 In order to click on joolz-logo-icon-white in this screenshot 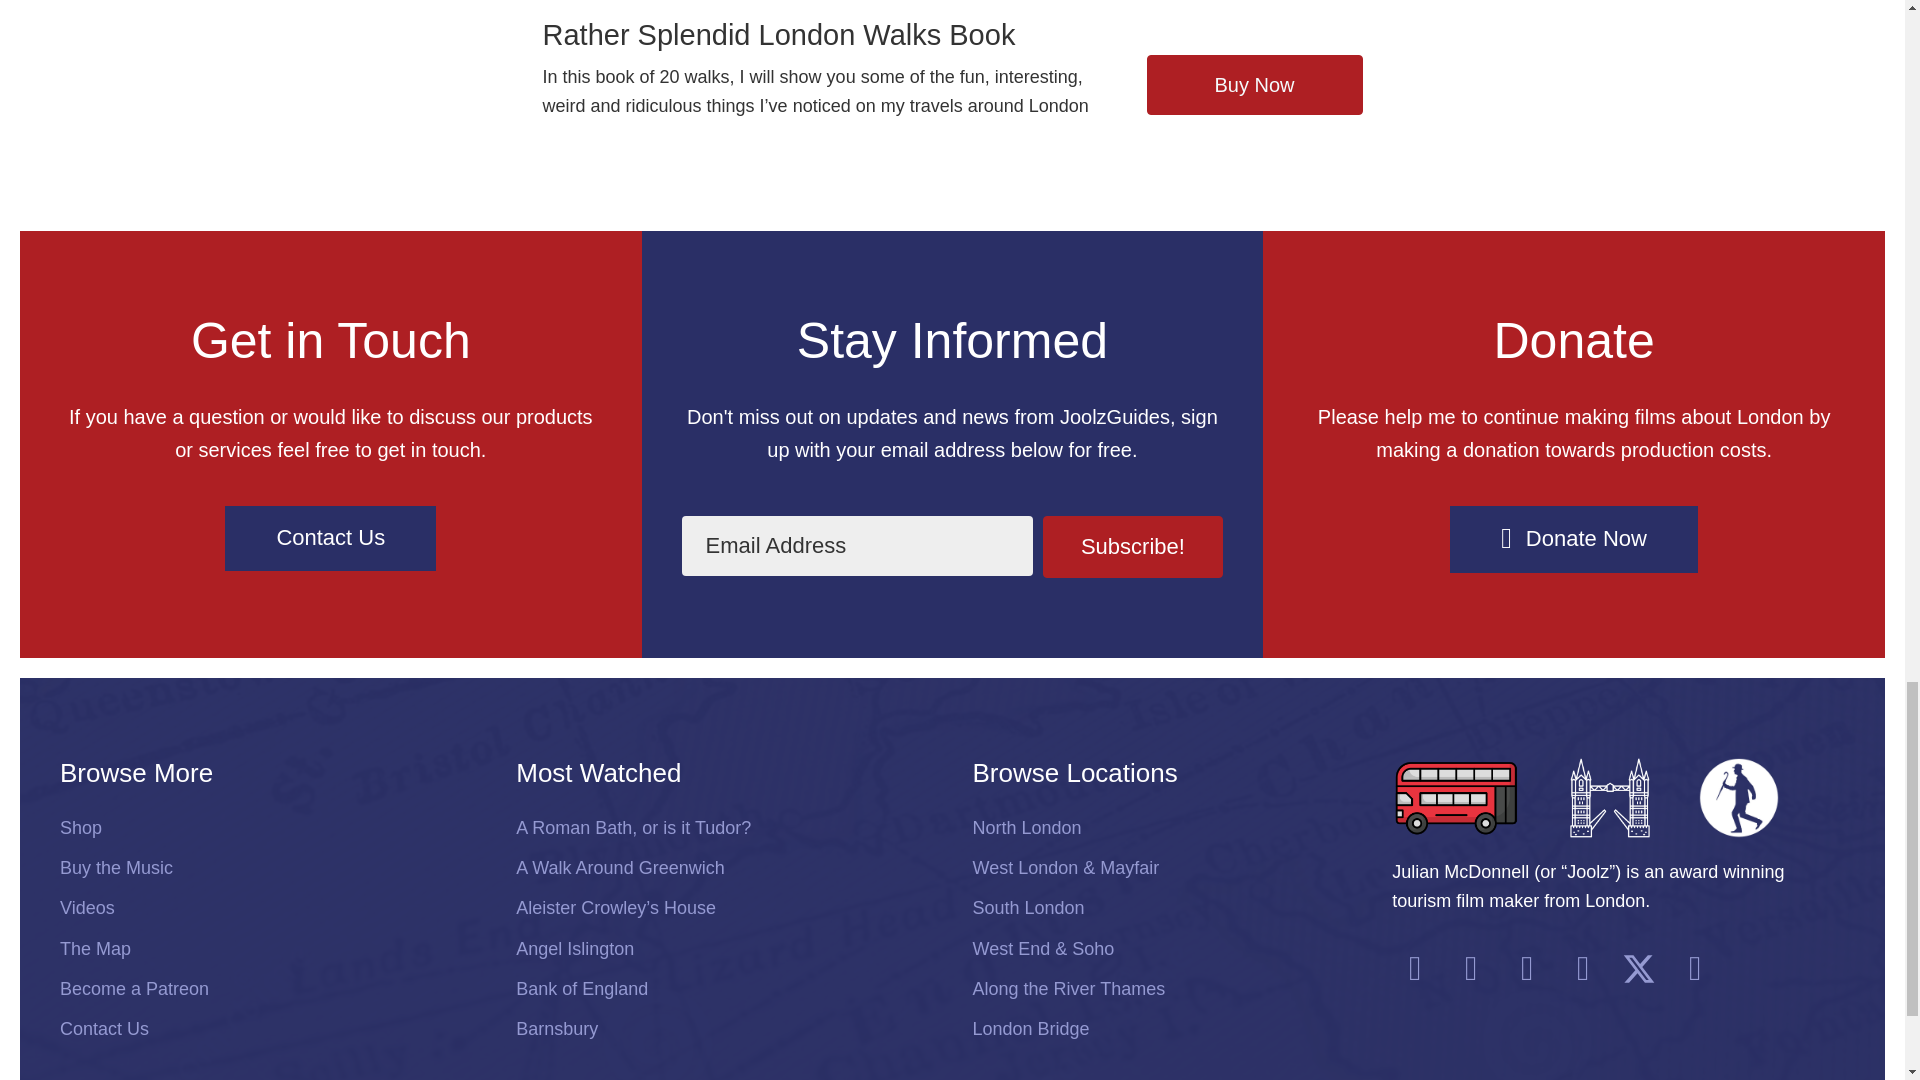, I will do `click(1739, 798)`.